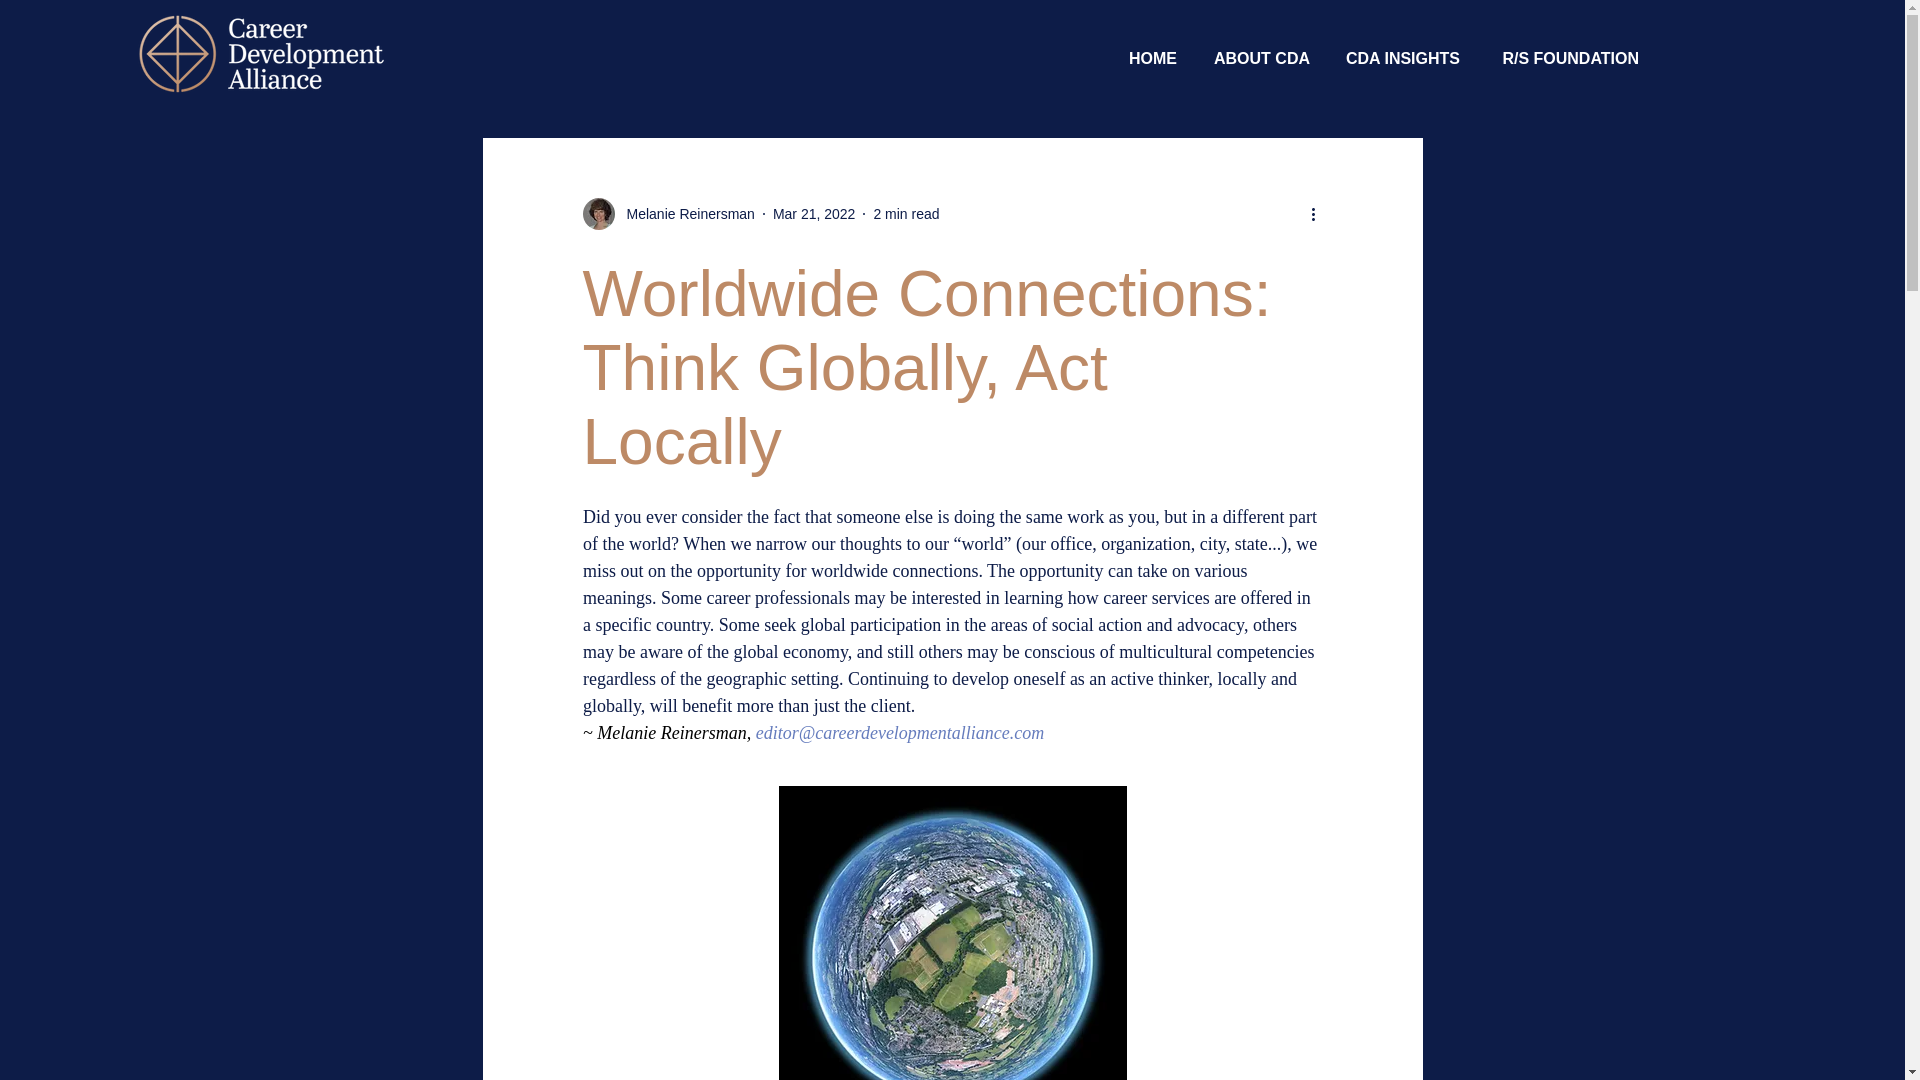 The image size is (1920, 1080). What do you see at coordinates (1399, 58) in the screenshot?
I see `CDA INSIGHTS` at bounding box center [1399, 58].